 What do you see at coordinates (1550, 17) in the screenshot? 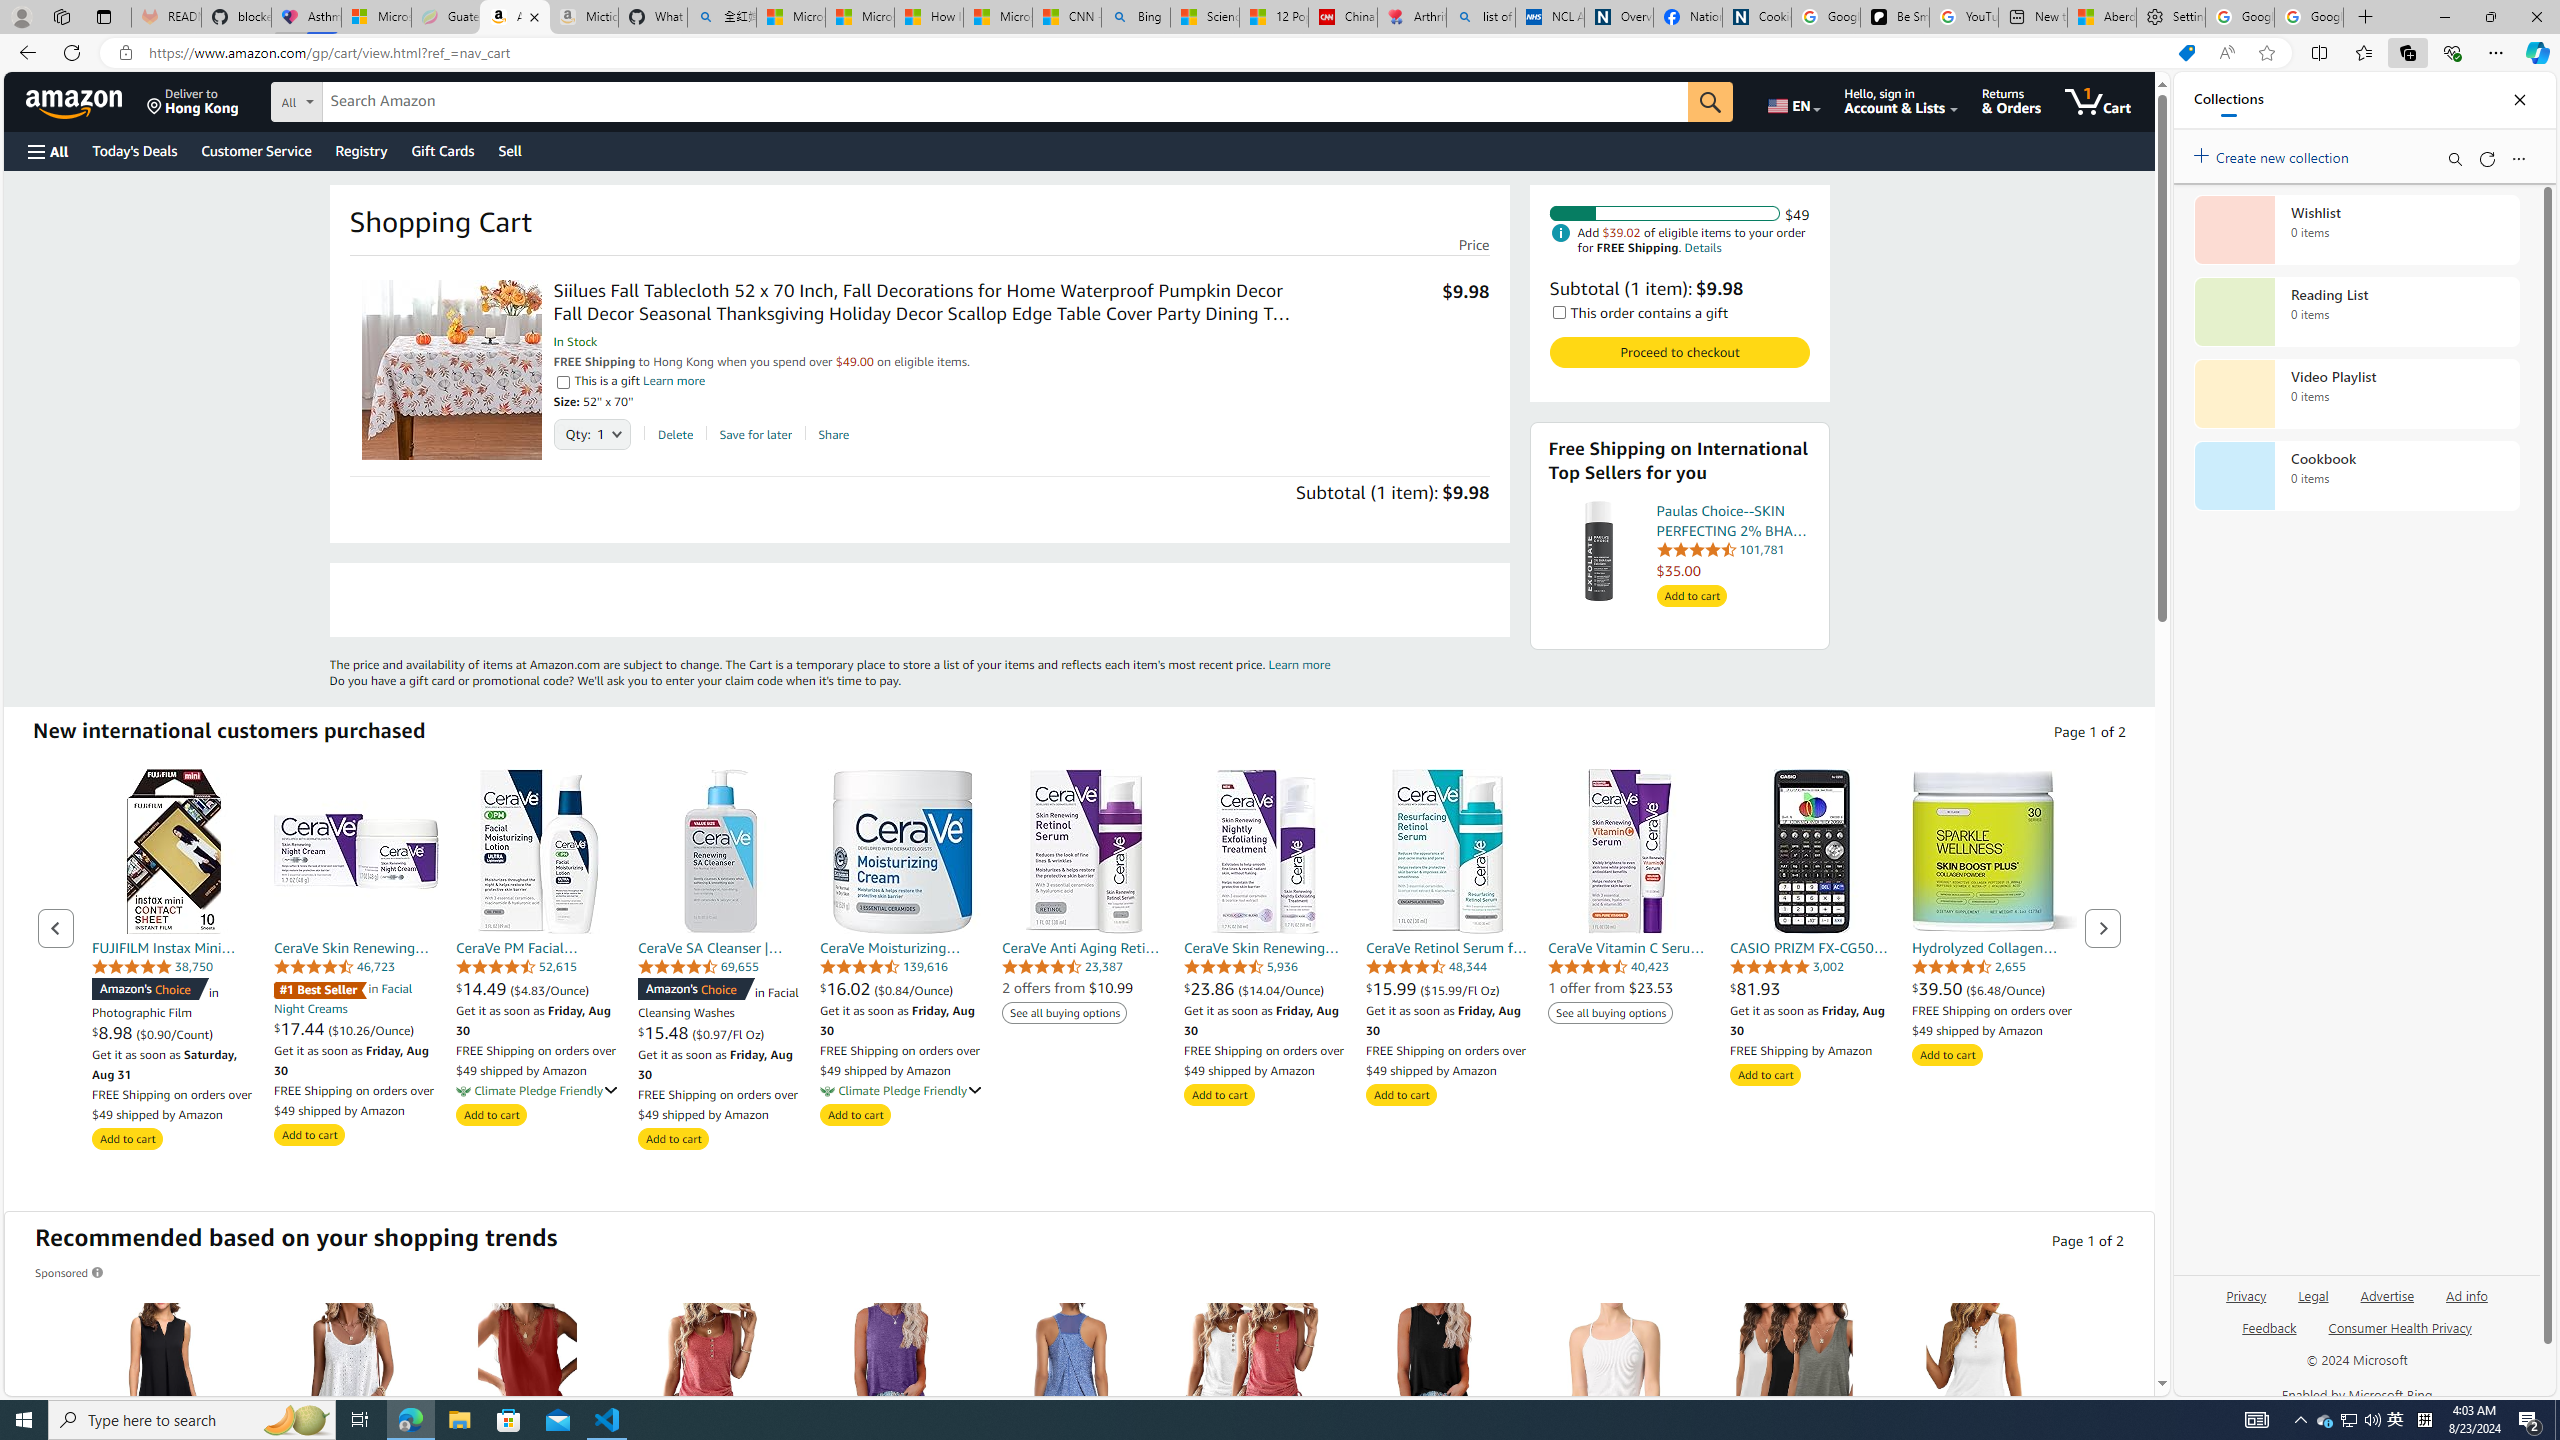
I see `NCL Adult Asthma Inhaler Choice Guideline` at bounding box center [1550, 17].